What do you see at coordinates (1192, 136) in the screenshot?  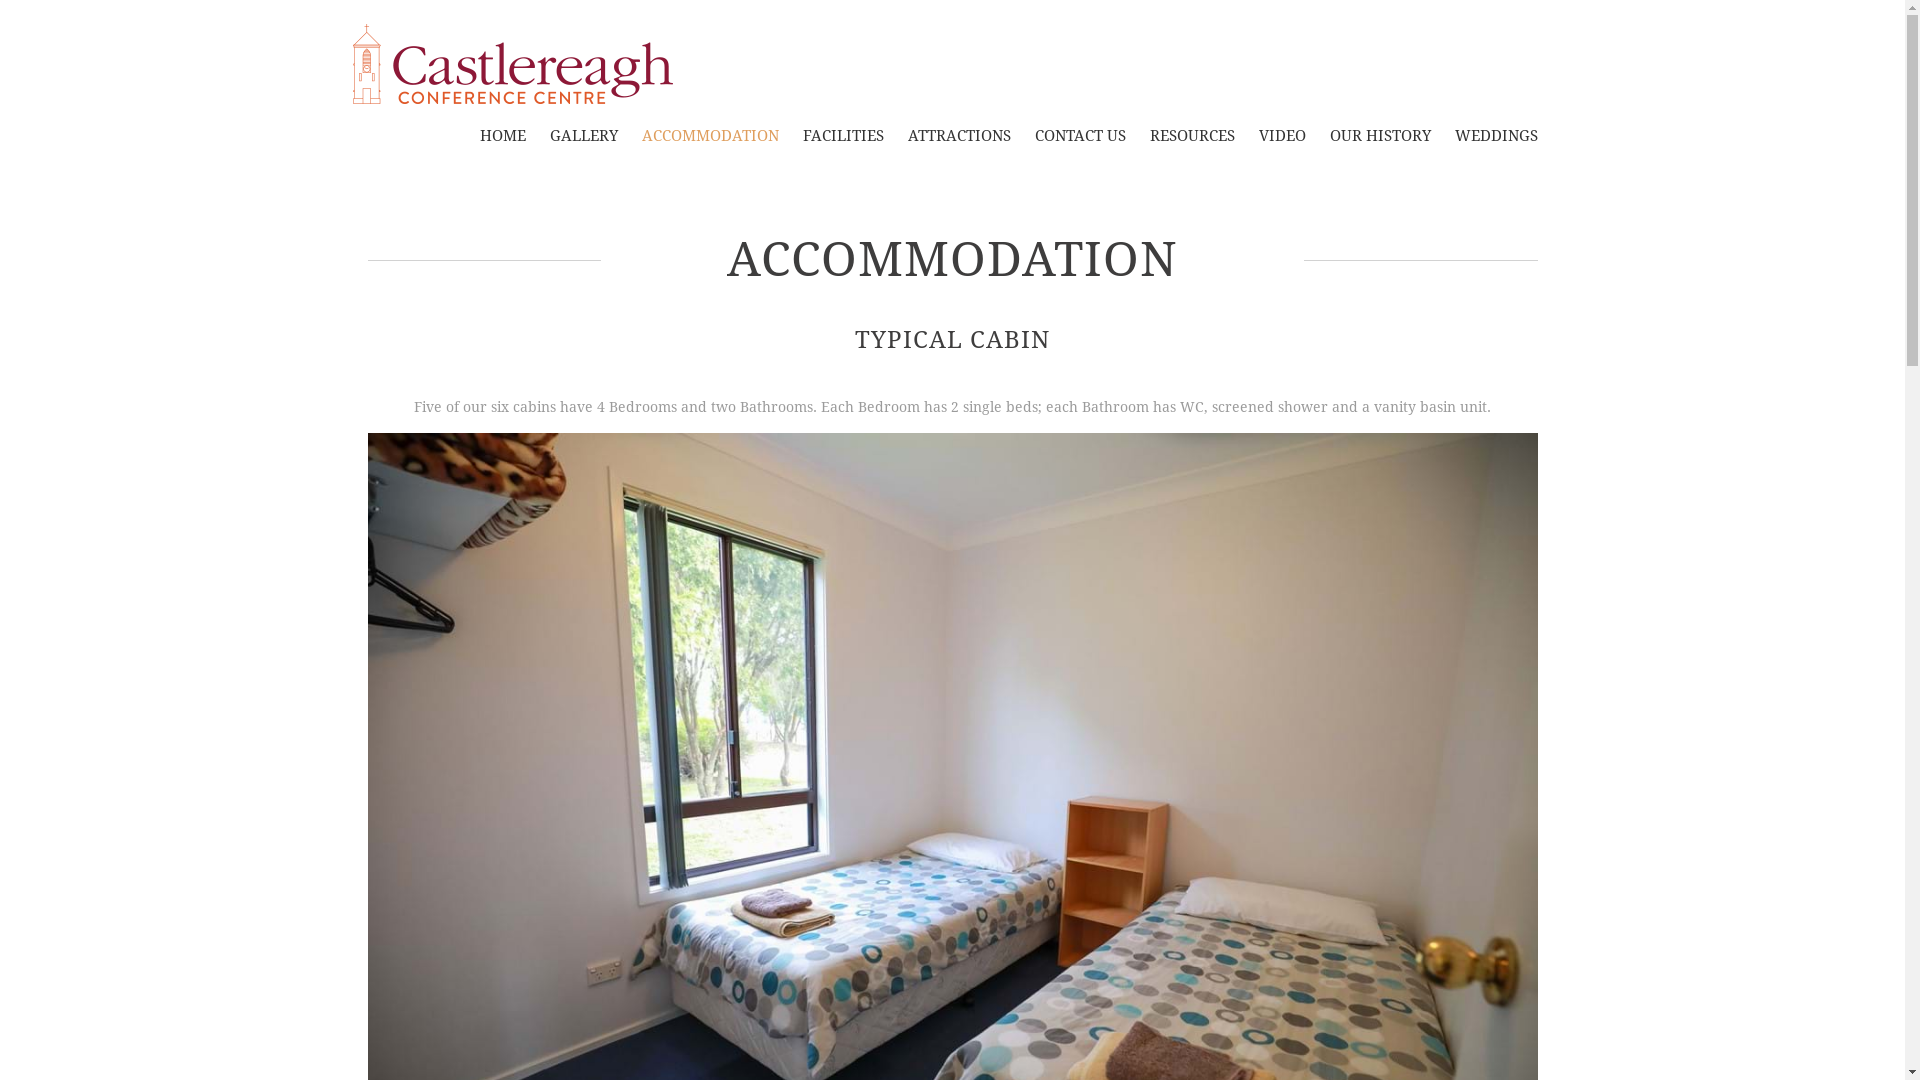 I see `RESOURCES` at bounding box center [1192, 136].